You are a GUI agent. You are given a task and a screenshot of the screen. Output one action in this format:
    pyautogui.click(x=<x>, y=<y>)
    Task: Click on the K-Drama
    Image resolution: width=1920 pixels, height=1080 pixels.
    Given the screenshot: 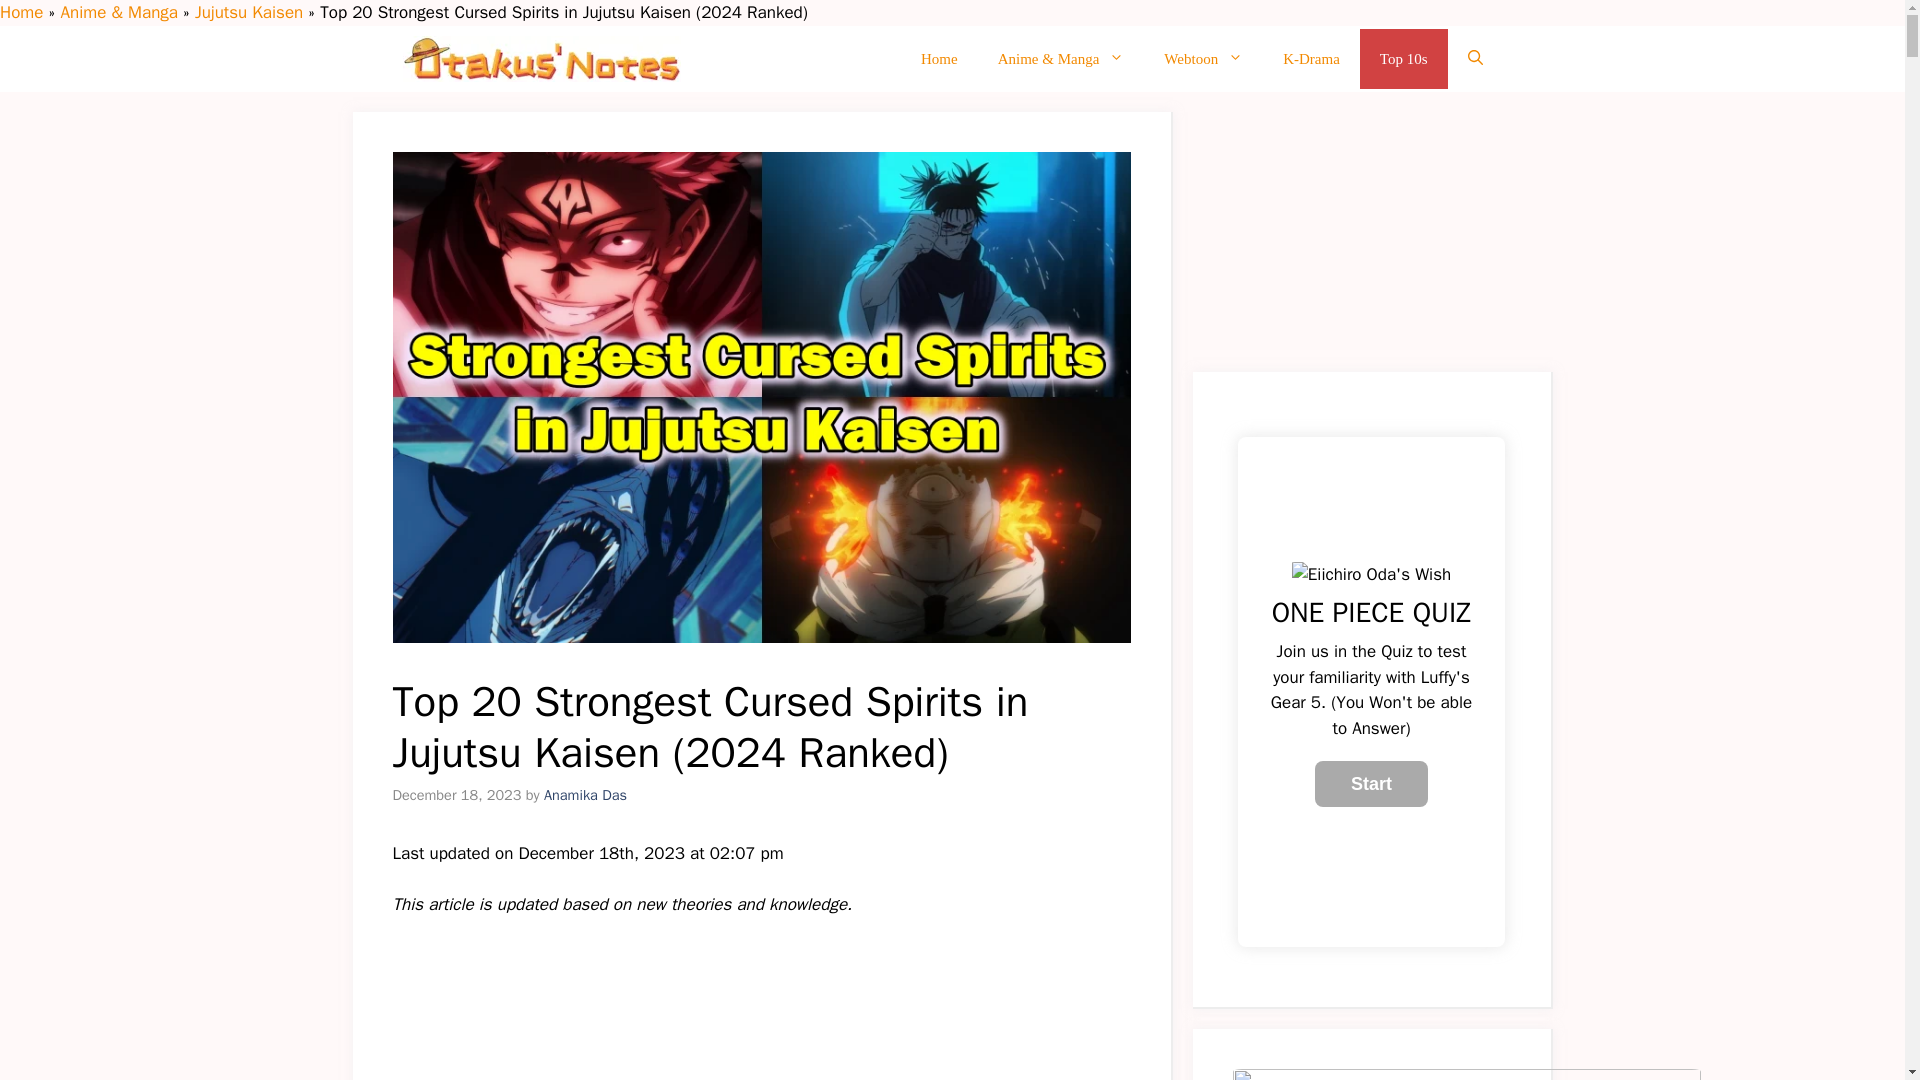 What is the action you would take?
    pyautogui.click(x=1311, y=58)
    